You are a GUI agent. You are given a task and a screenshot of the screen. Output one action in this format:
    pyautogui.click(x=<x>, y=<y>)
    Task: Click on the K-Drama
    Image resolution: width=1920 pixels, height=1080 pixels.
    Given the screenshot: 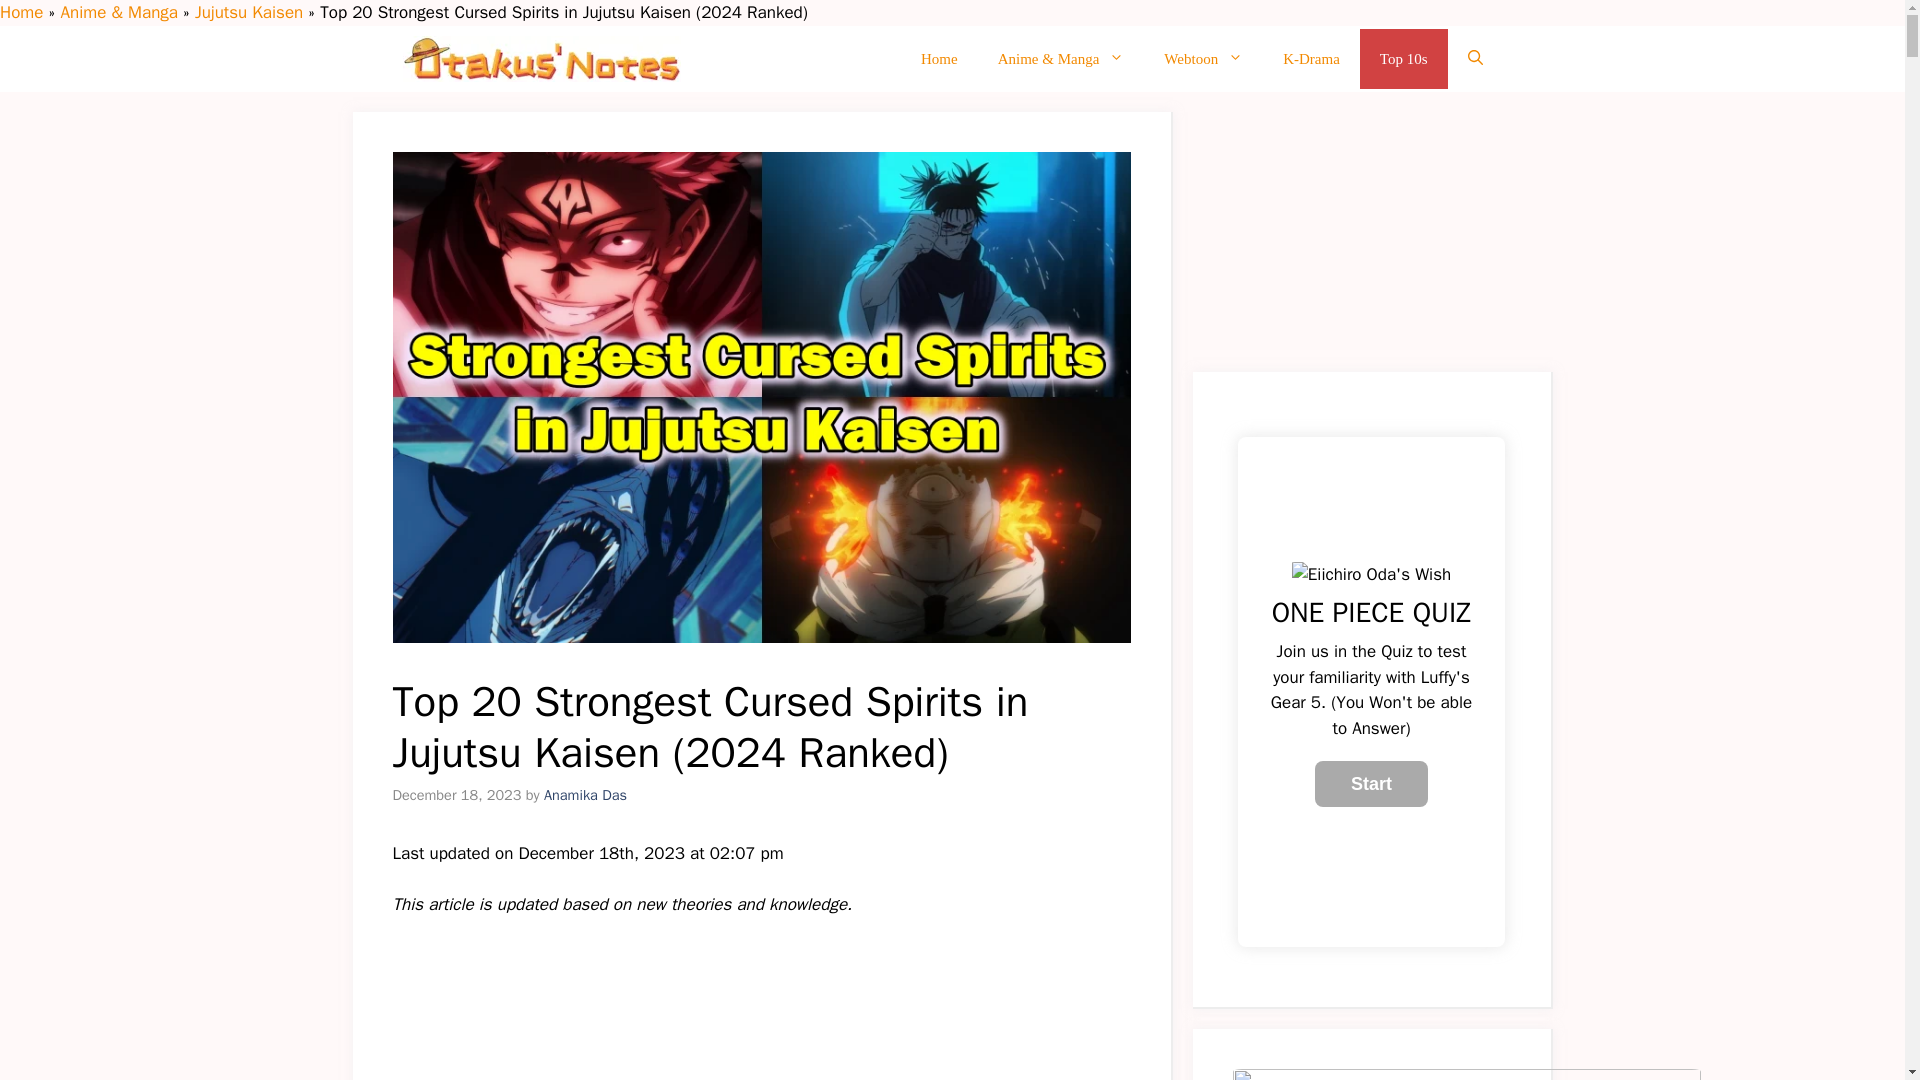 What is the action you would take?
    pyautogui.click(x=1311, y=58)
    